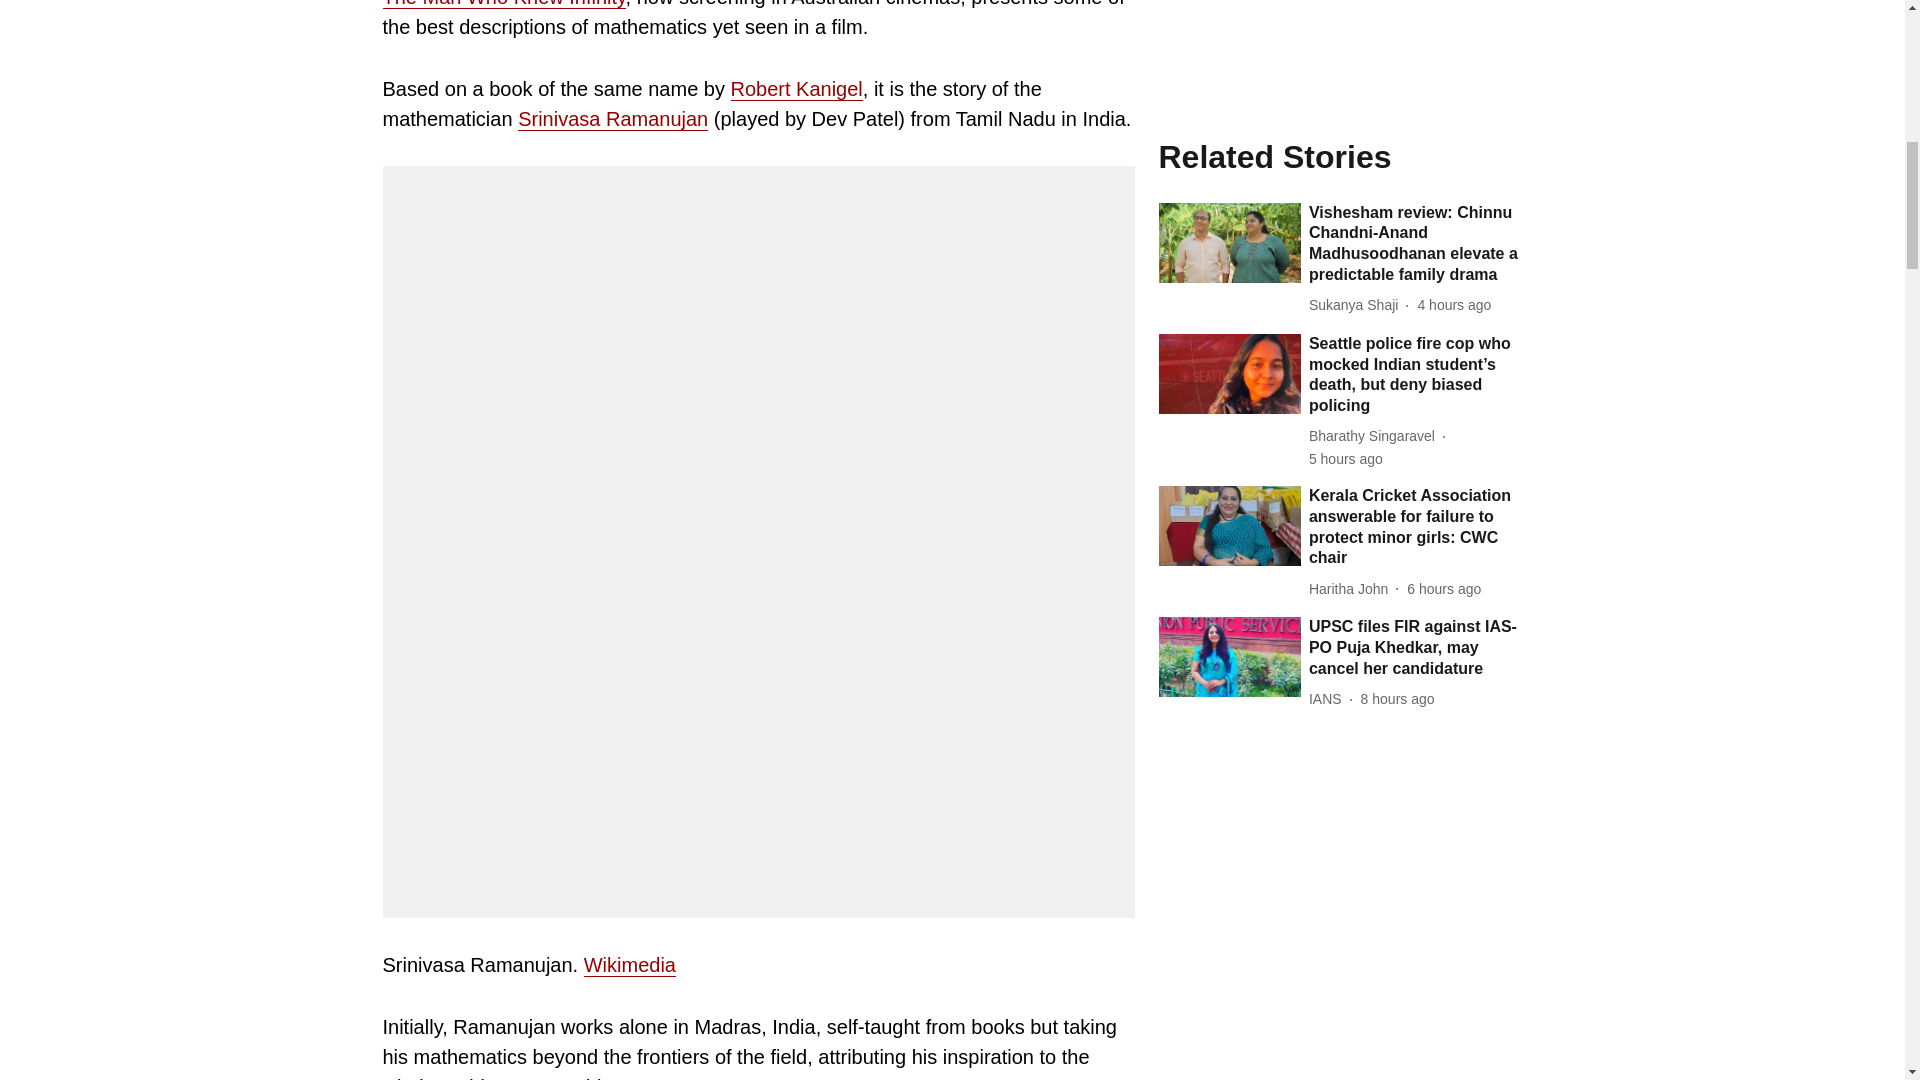  What do you see at coordinates (629, 965) in the screenshot?
I see `Wikimedia` at bounding box center [629, 965].